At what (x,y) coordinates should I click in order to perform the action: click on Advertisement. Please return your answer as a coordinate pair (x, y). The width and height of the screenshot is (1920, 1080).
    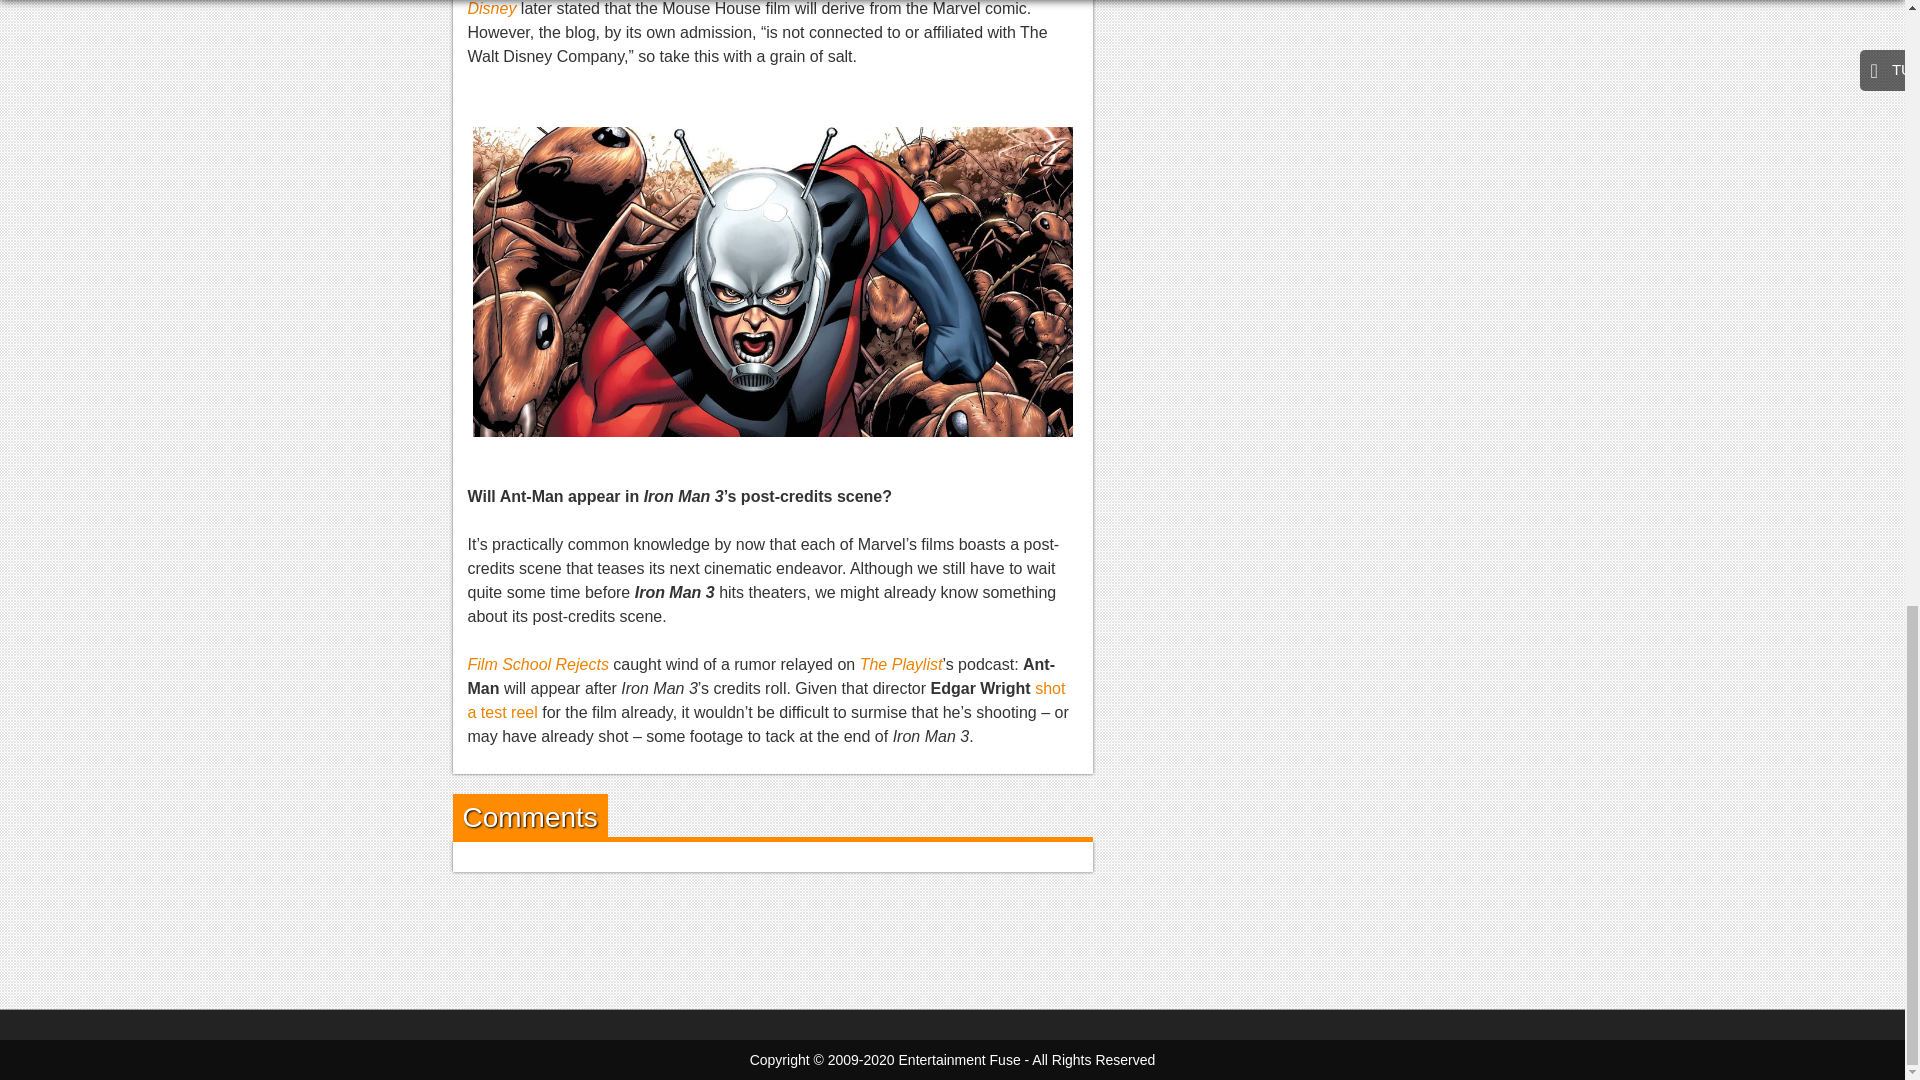
    Looking at the image, I should click on (951, 936).